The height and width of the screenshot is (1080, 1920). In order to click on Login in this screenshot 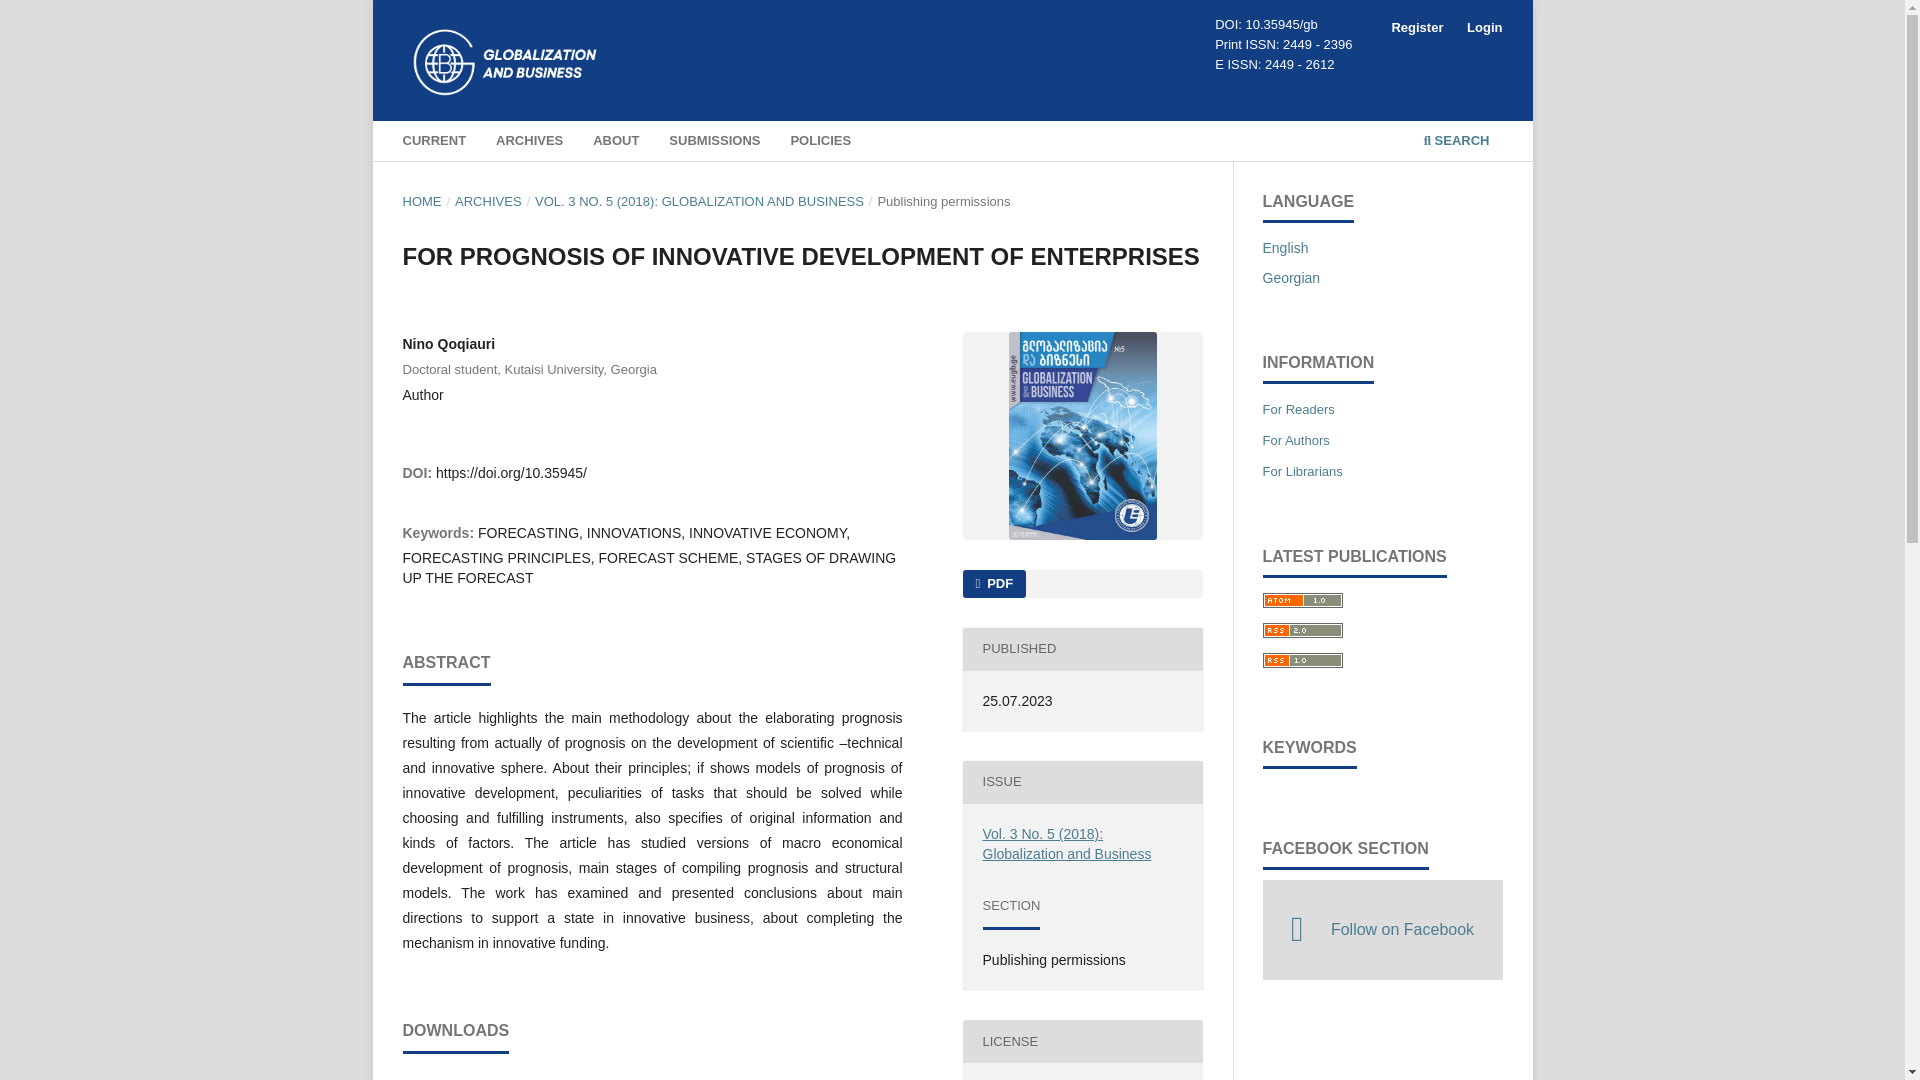, I will do `click(1484, 28)`.